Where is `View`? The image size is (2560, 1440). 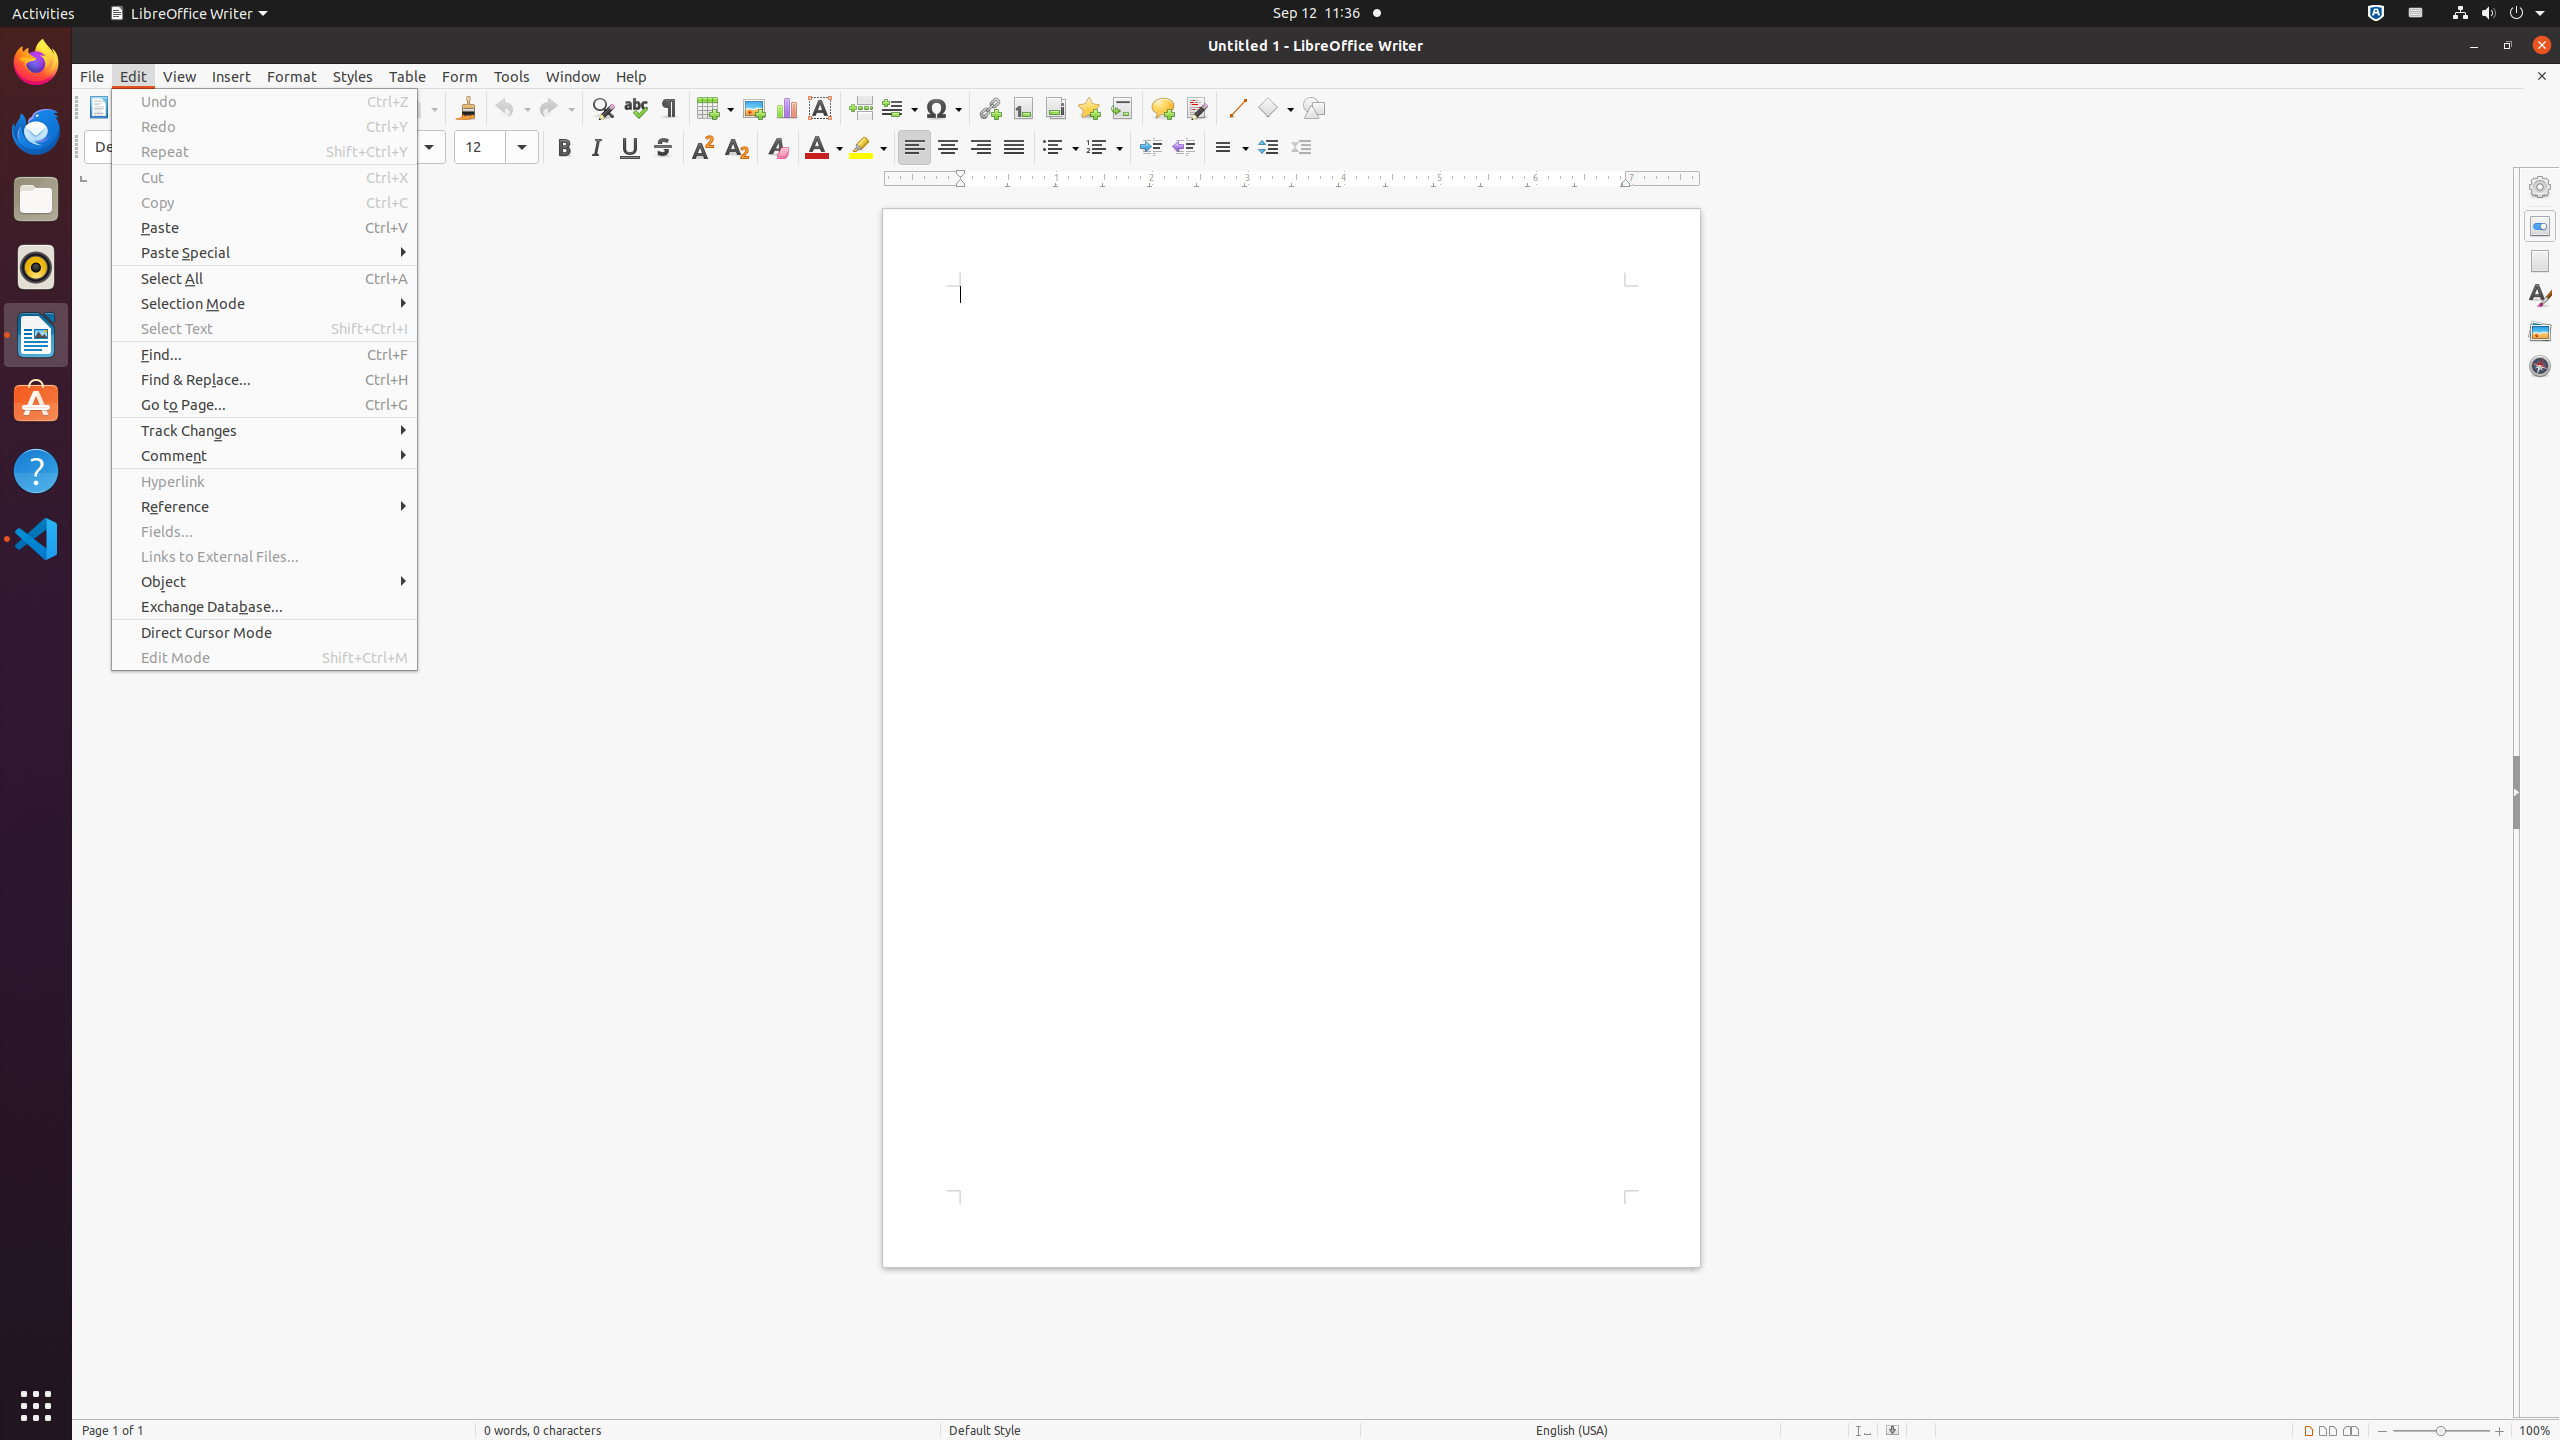
View is located at coordinates (180, 76).